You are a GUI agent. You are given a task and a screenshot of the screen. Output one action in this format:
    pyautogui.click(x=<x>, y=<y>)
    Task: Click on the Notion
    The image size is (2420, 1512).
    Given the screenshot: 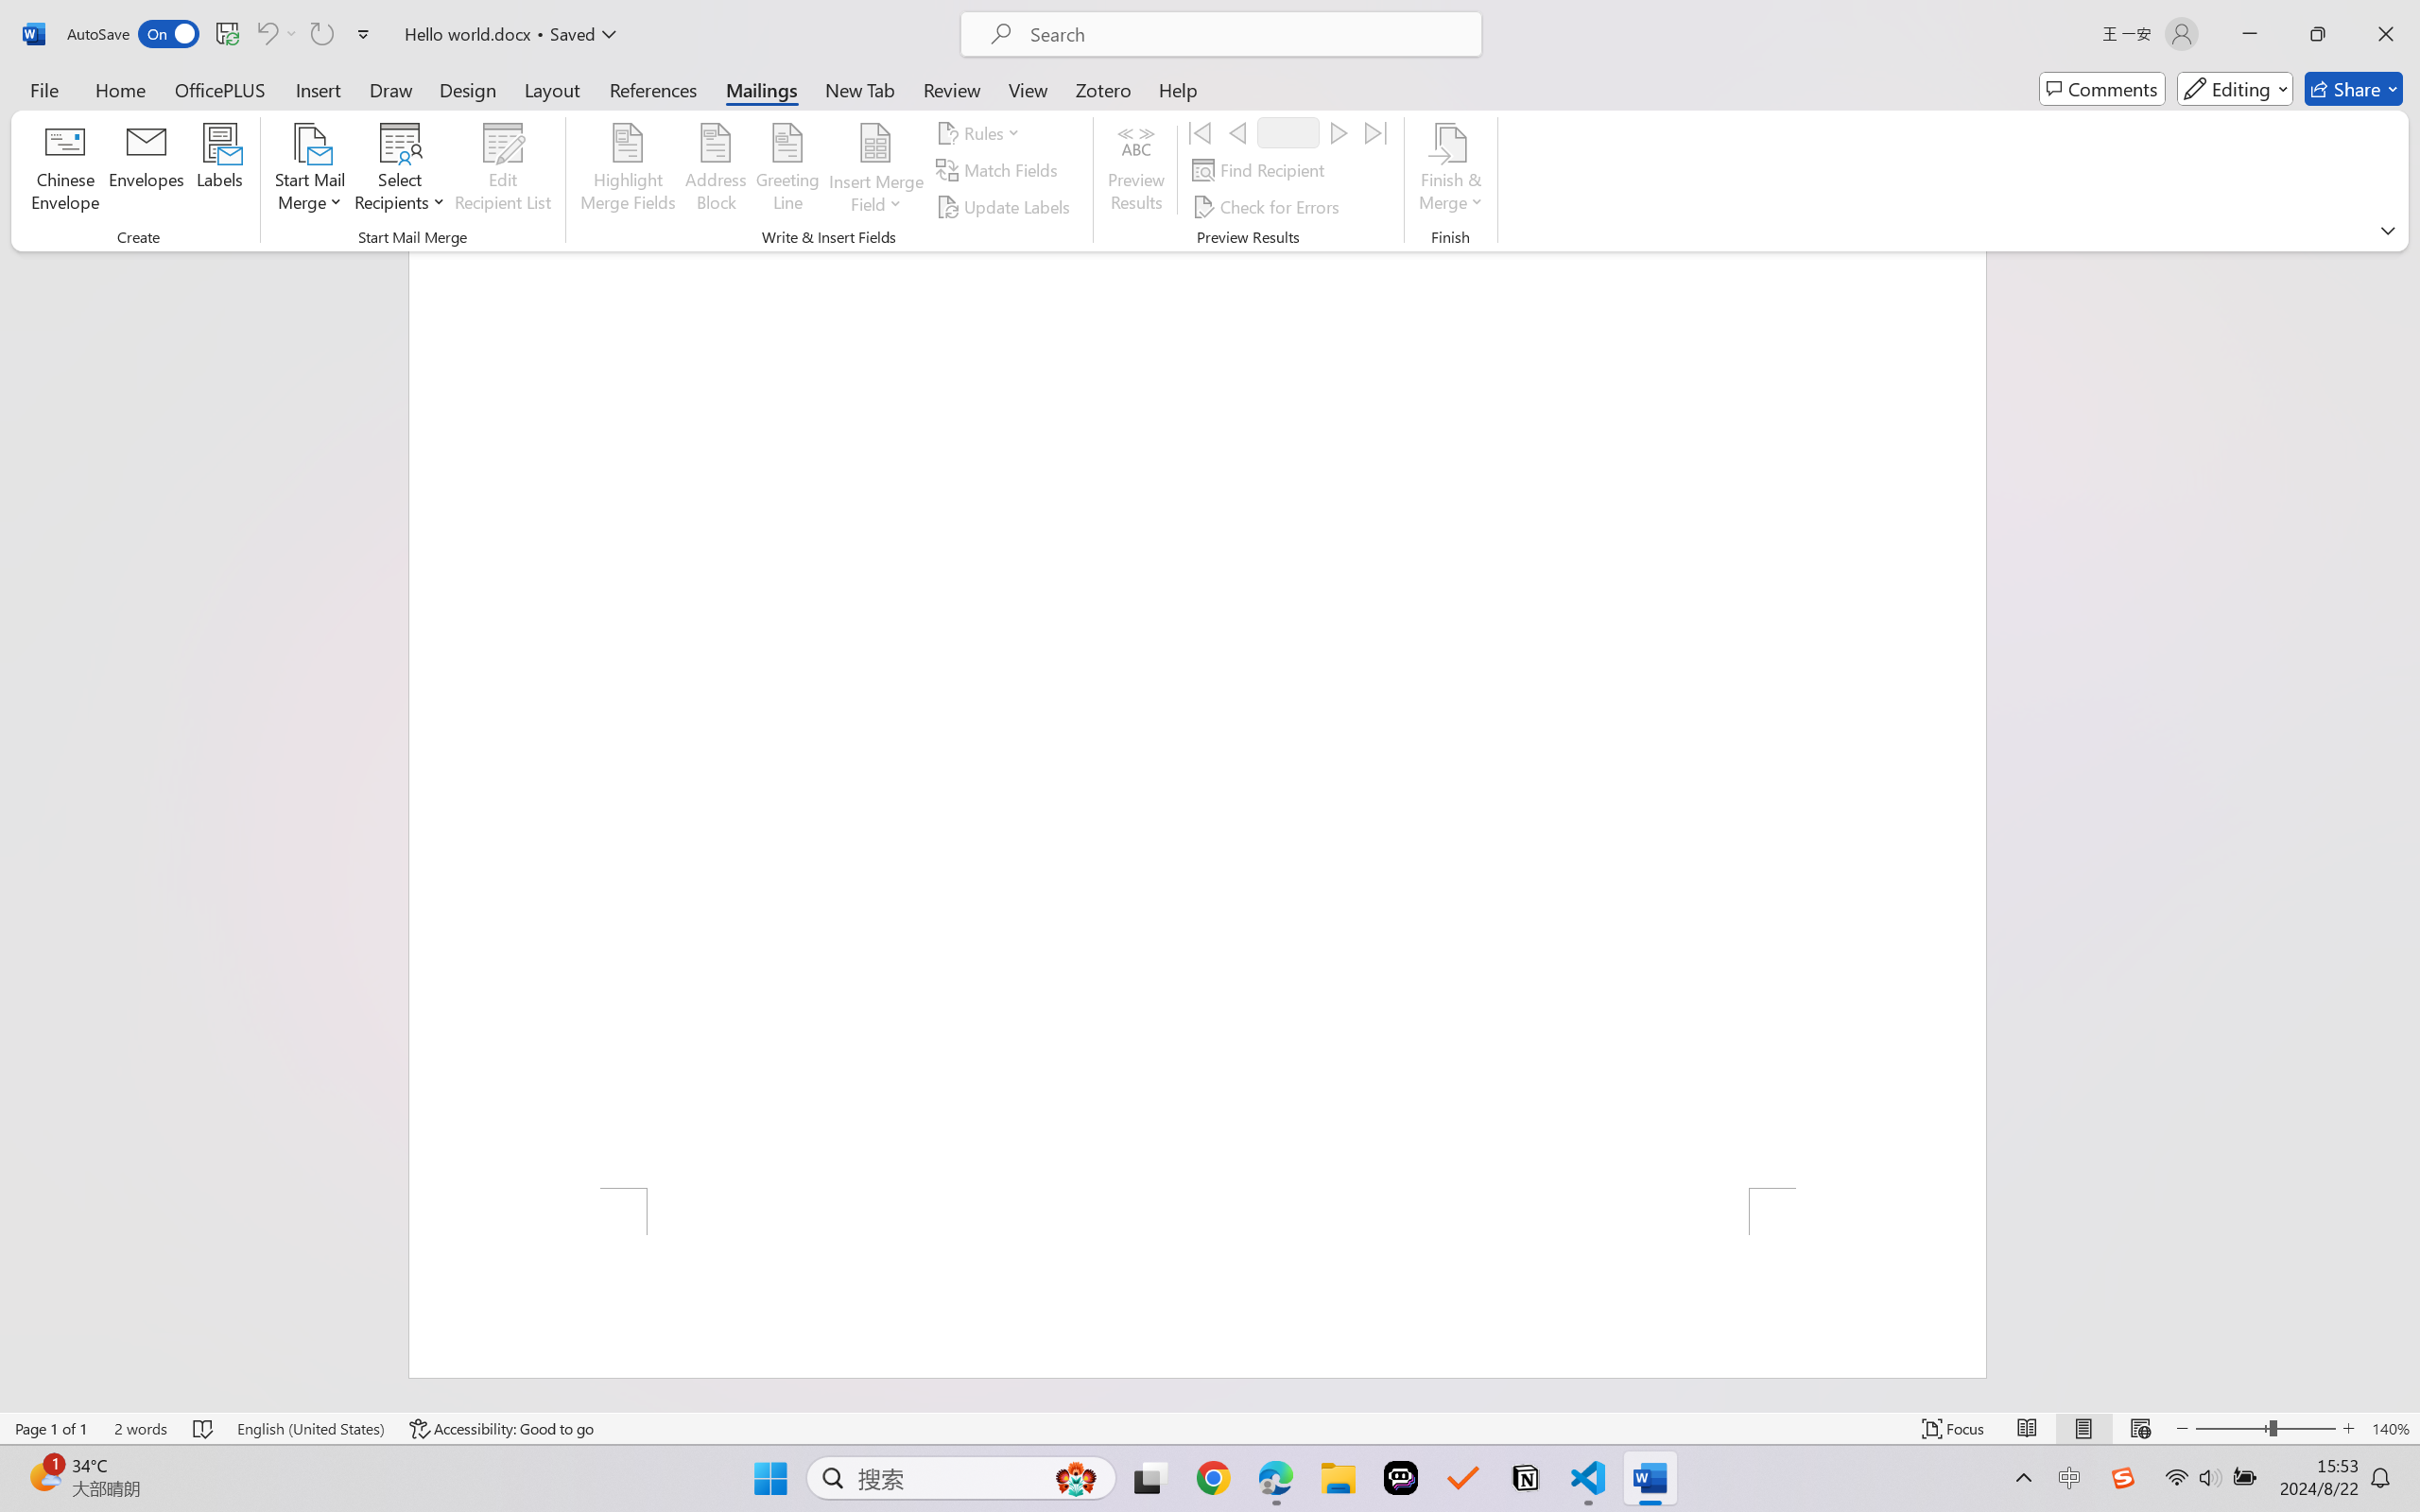 What is the action you would take?
    pyautogui.click(x=1526, y=1478)
    